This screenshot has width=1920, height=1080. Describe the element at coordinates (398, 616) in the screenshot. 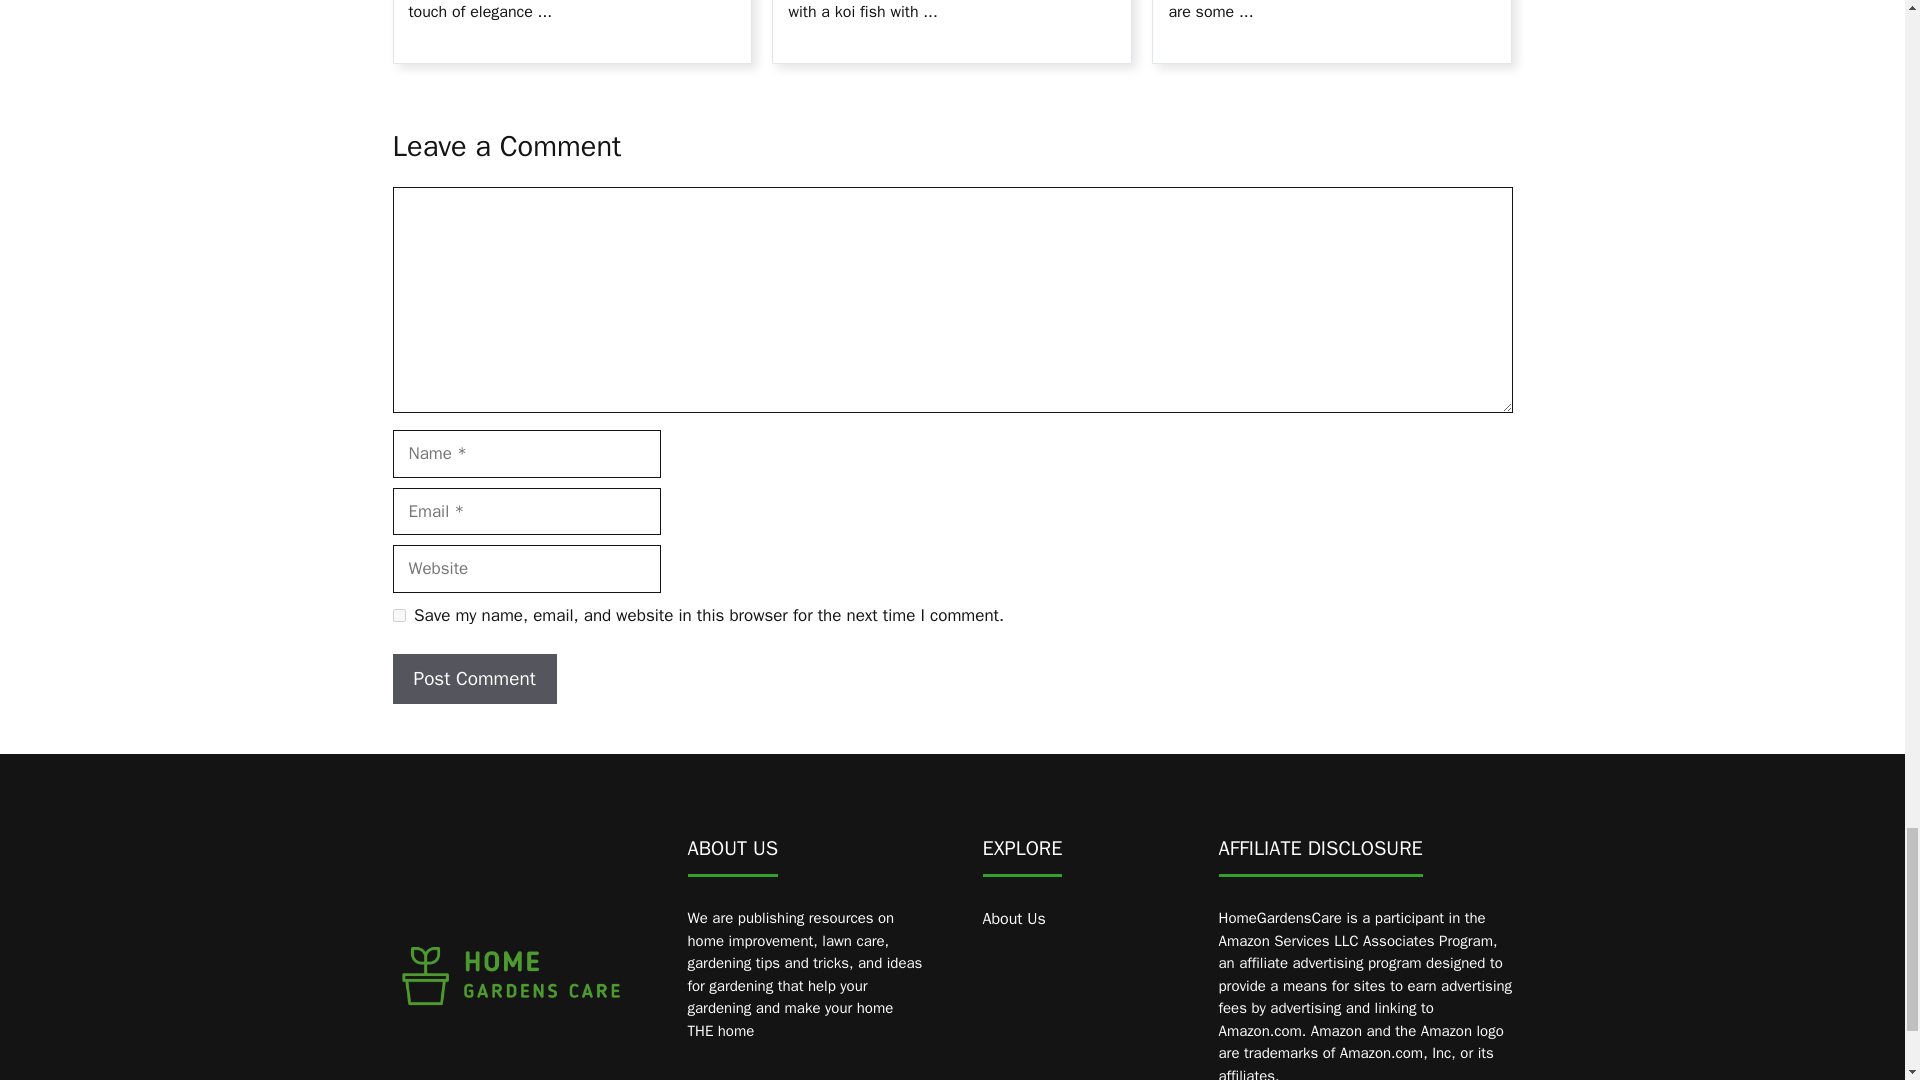

I see `yes` at that location.